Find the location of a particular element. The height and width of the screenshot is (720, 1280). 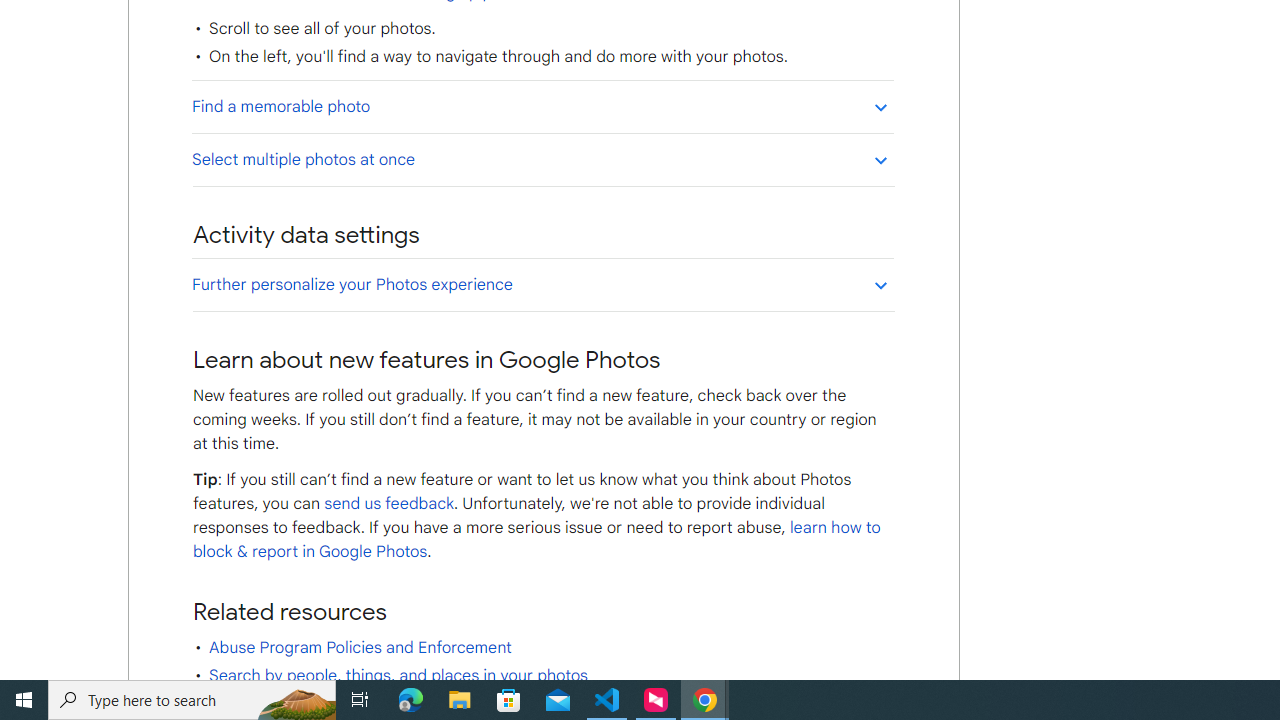

Search by people, things, and places in your photos is located at coordinates (398, 676).